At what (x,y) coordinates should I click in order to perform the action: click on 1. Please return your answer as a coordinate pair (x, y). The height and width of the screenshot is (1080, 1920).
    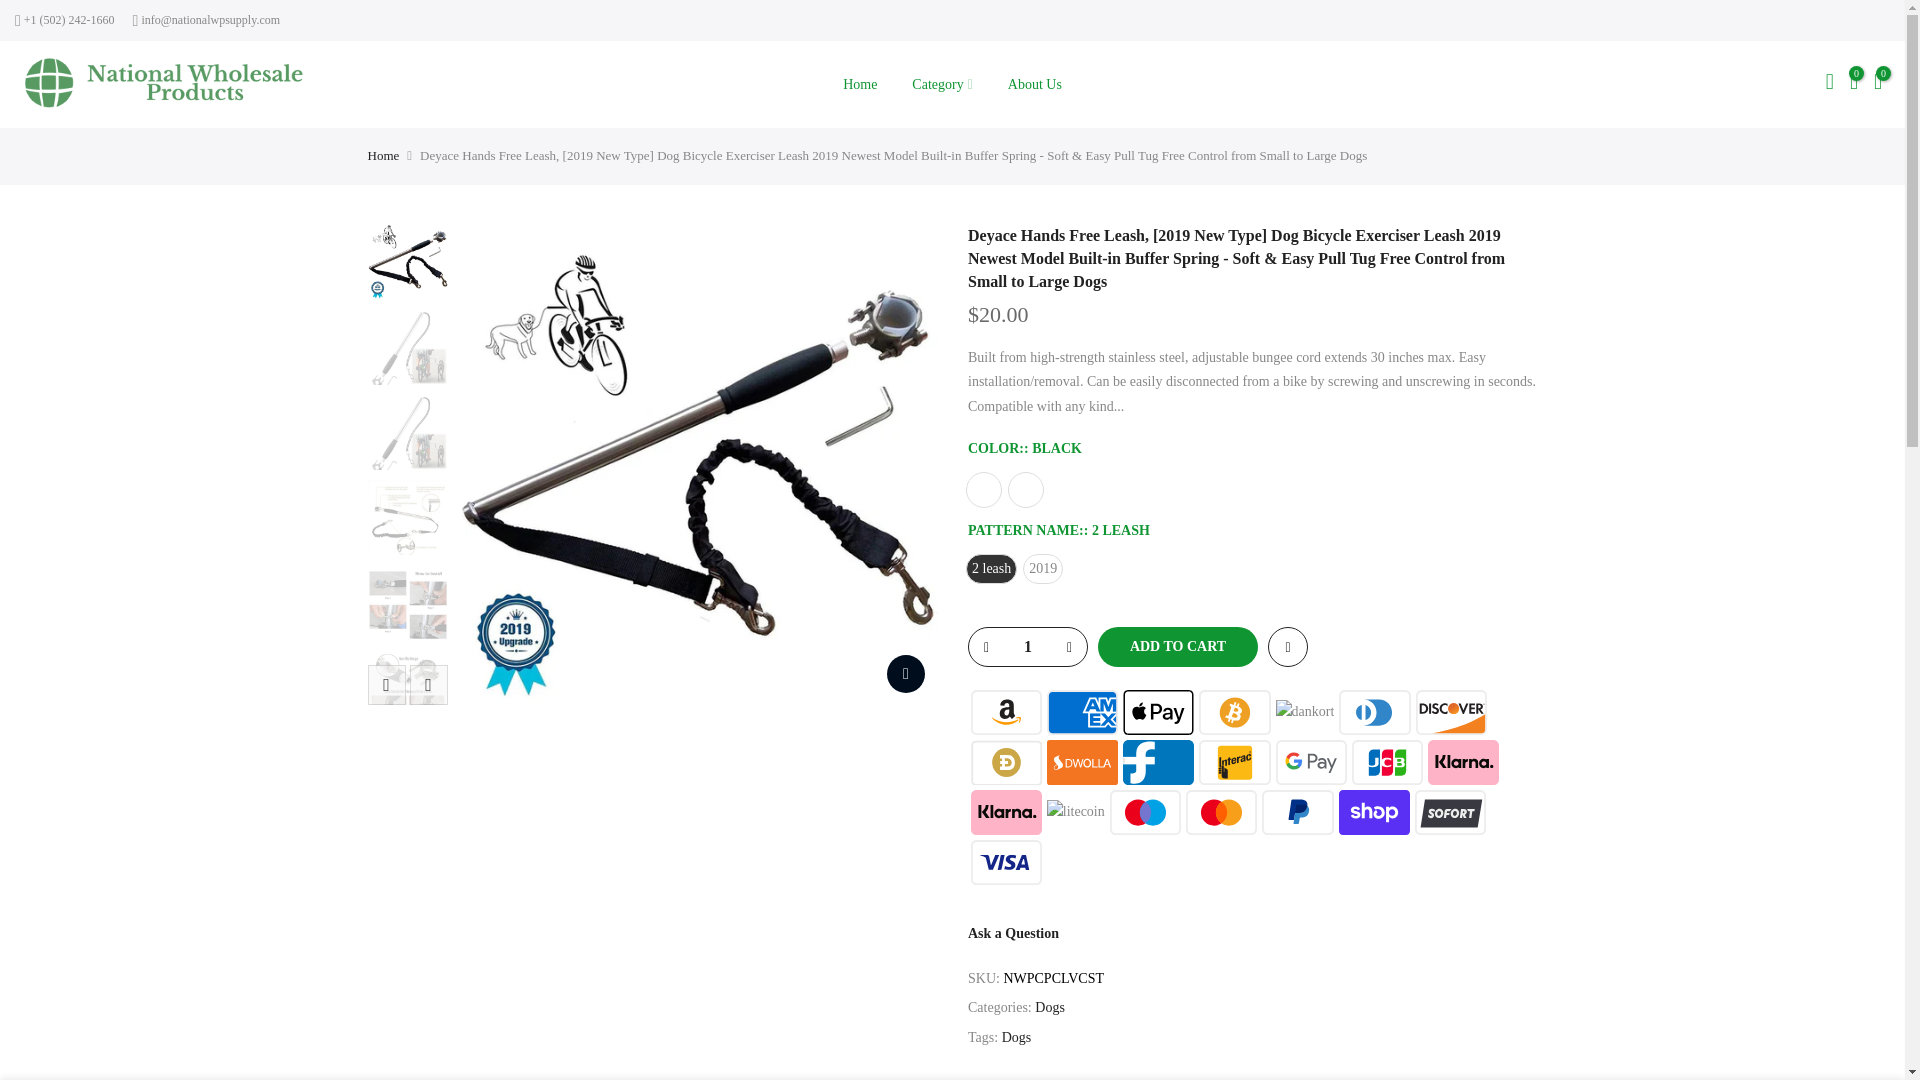
    Looking at the image, I should click on (1026, 646).